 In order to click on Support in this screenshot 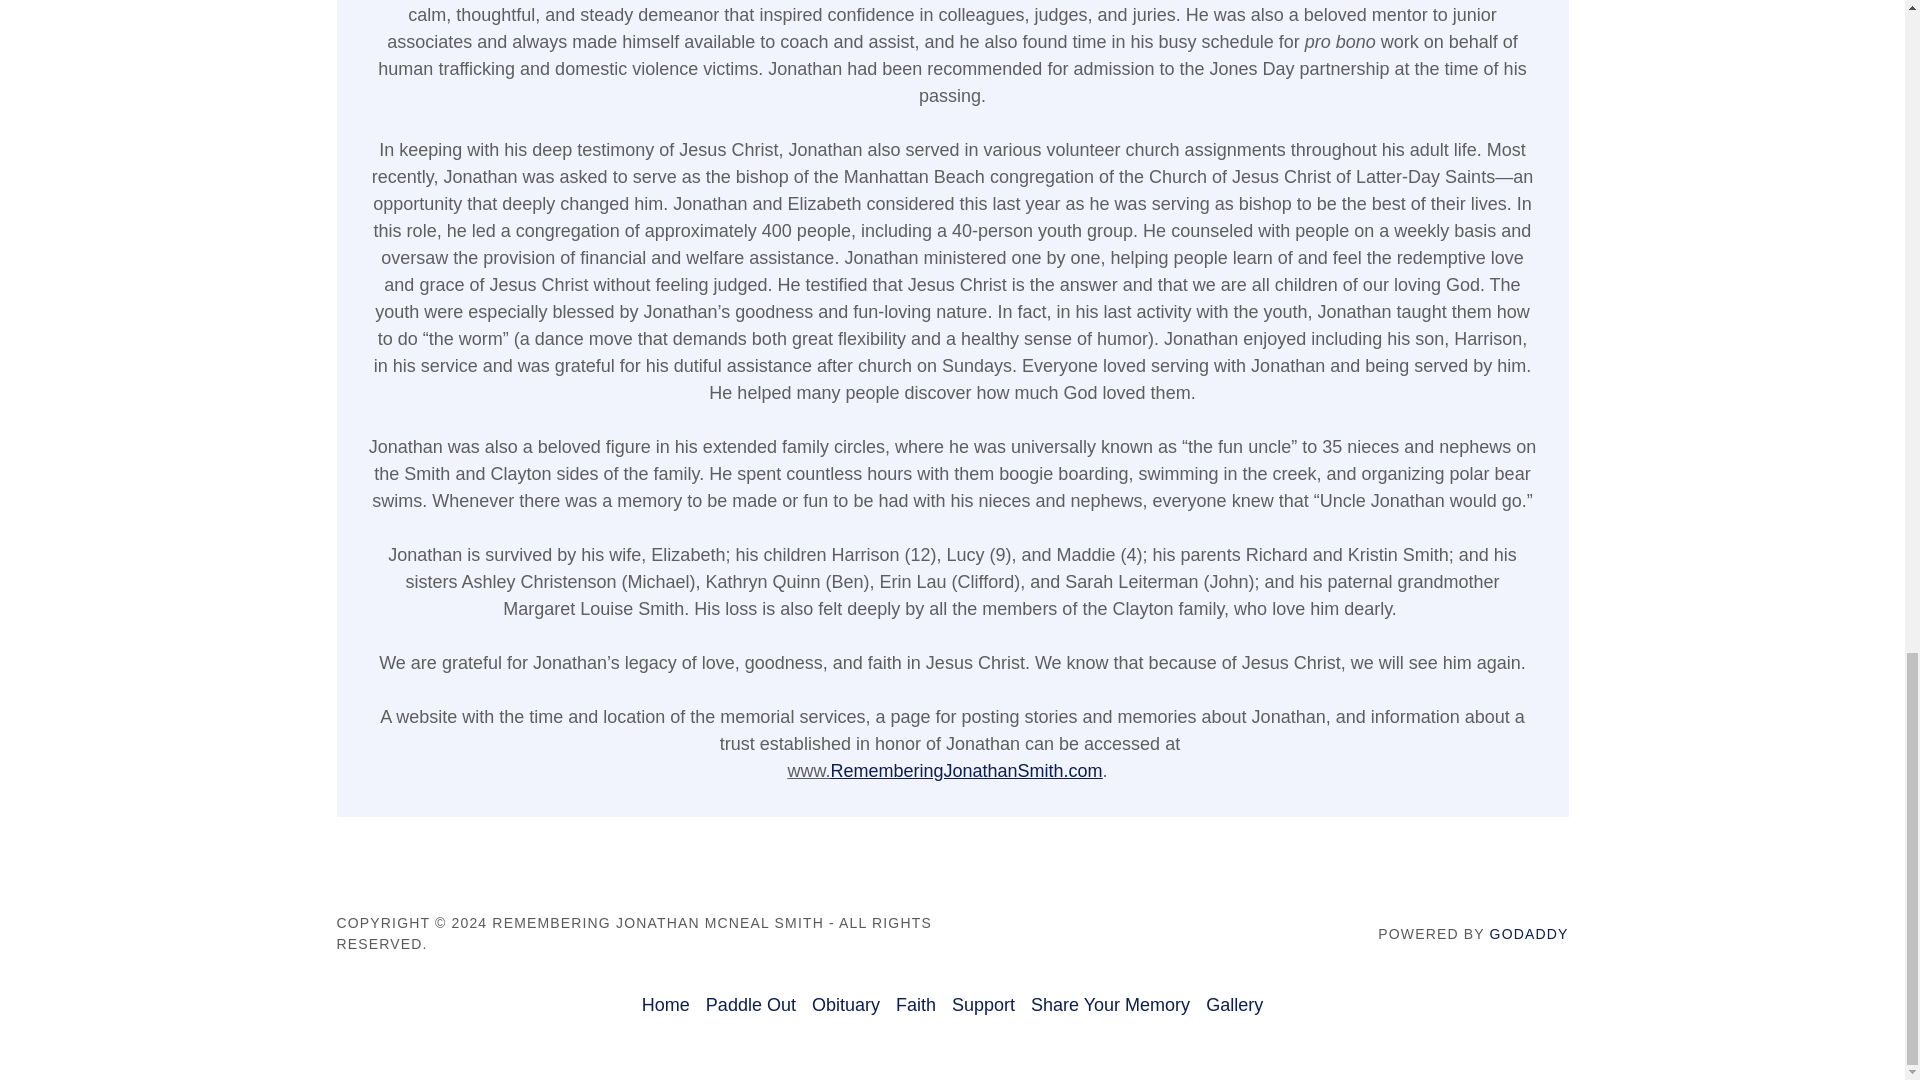, I will do `click(984, 1005)`.